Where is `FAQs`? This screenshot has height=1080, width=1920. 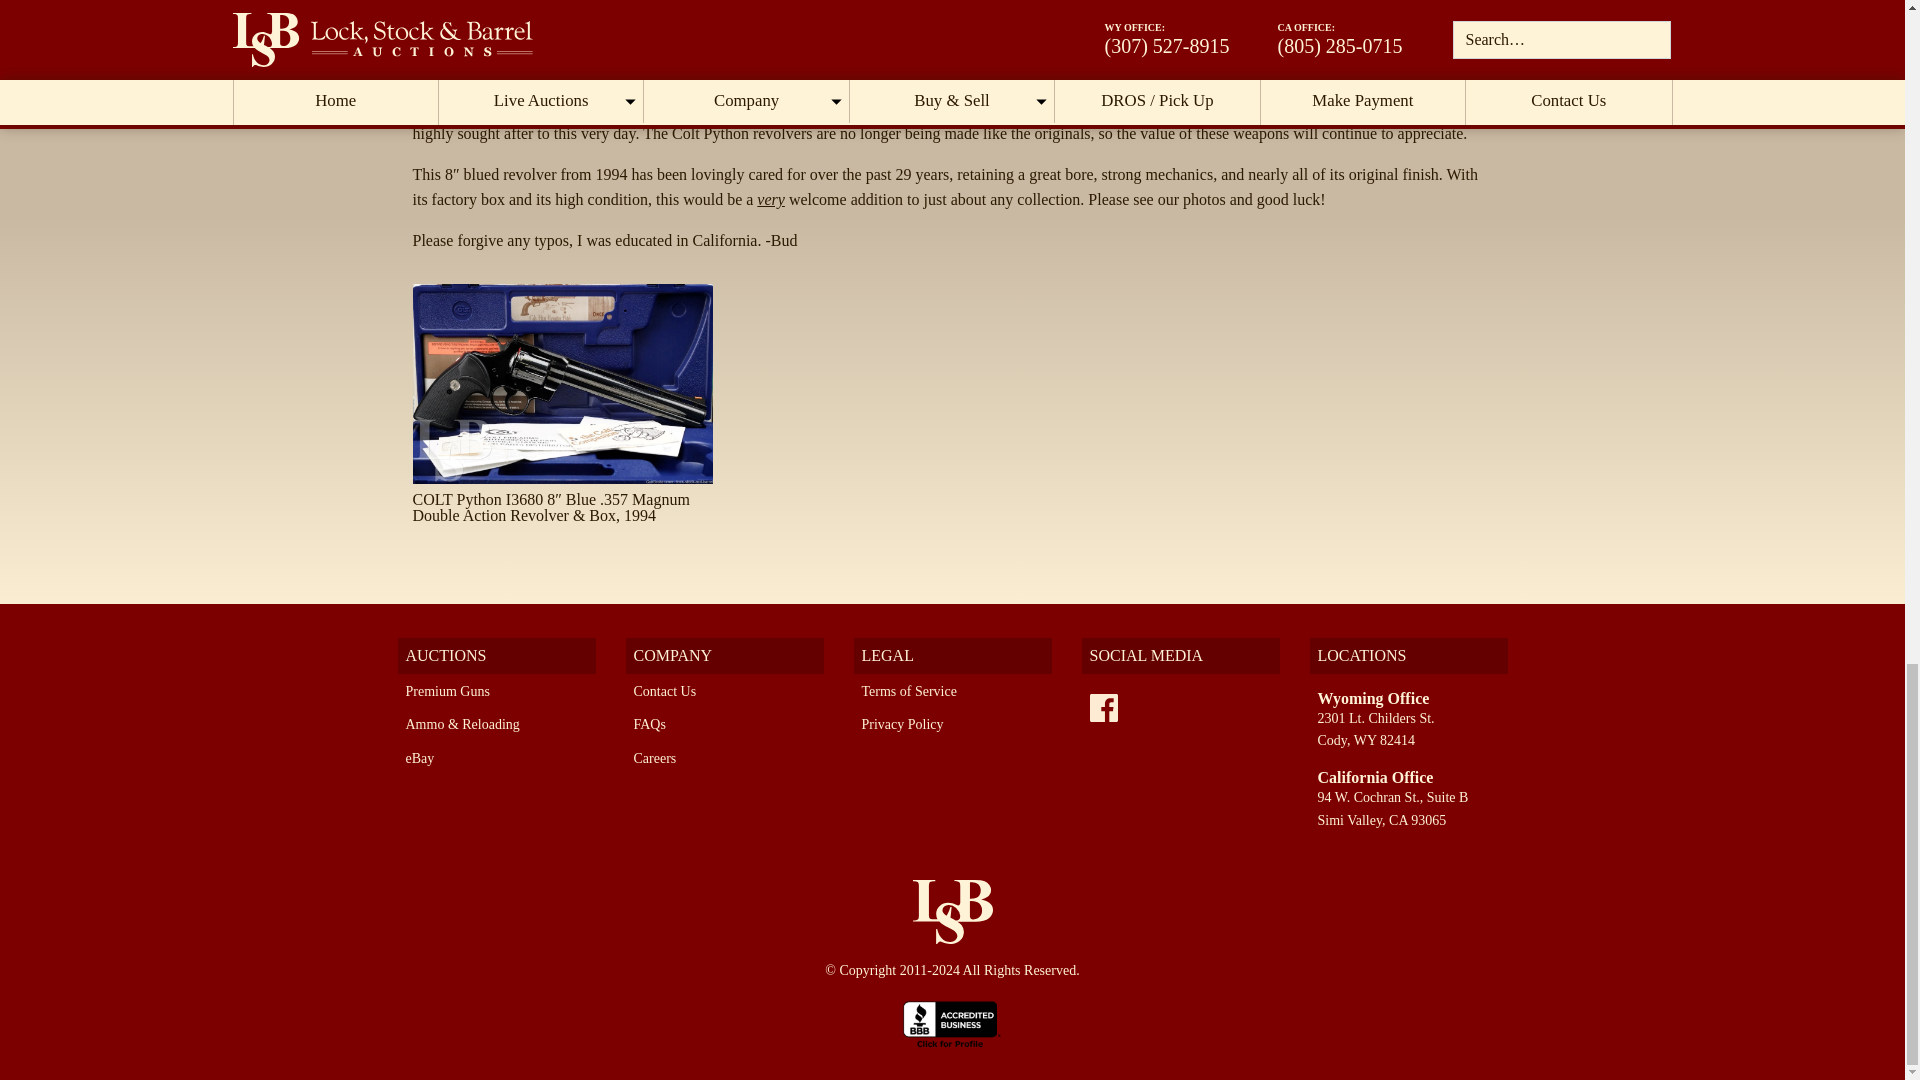
FAQs is located at coordinates (650, 724).